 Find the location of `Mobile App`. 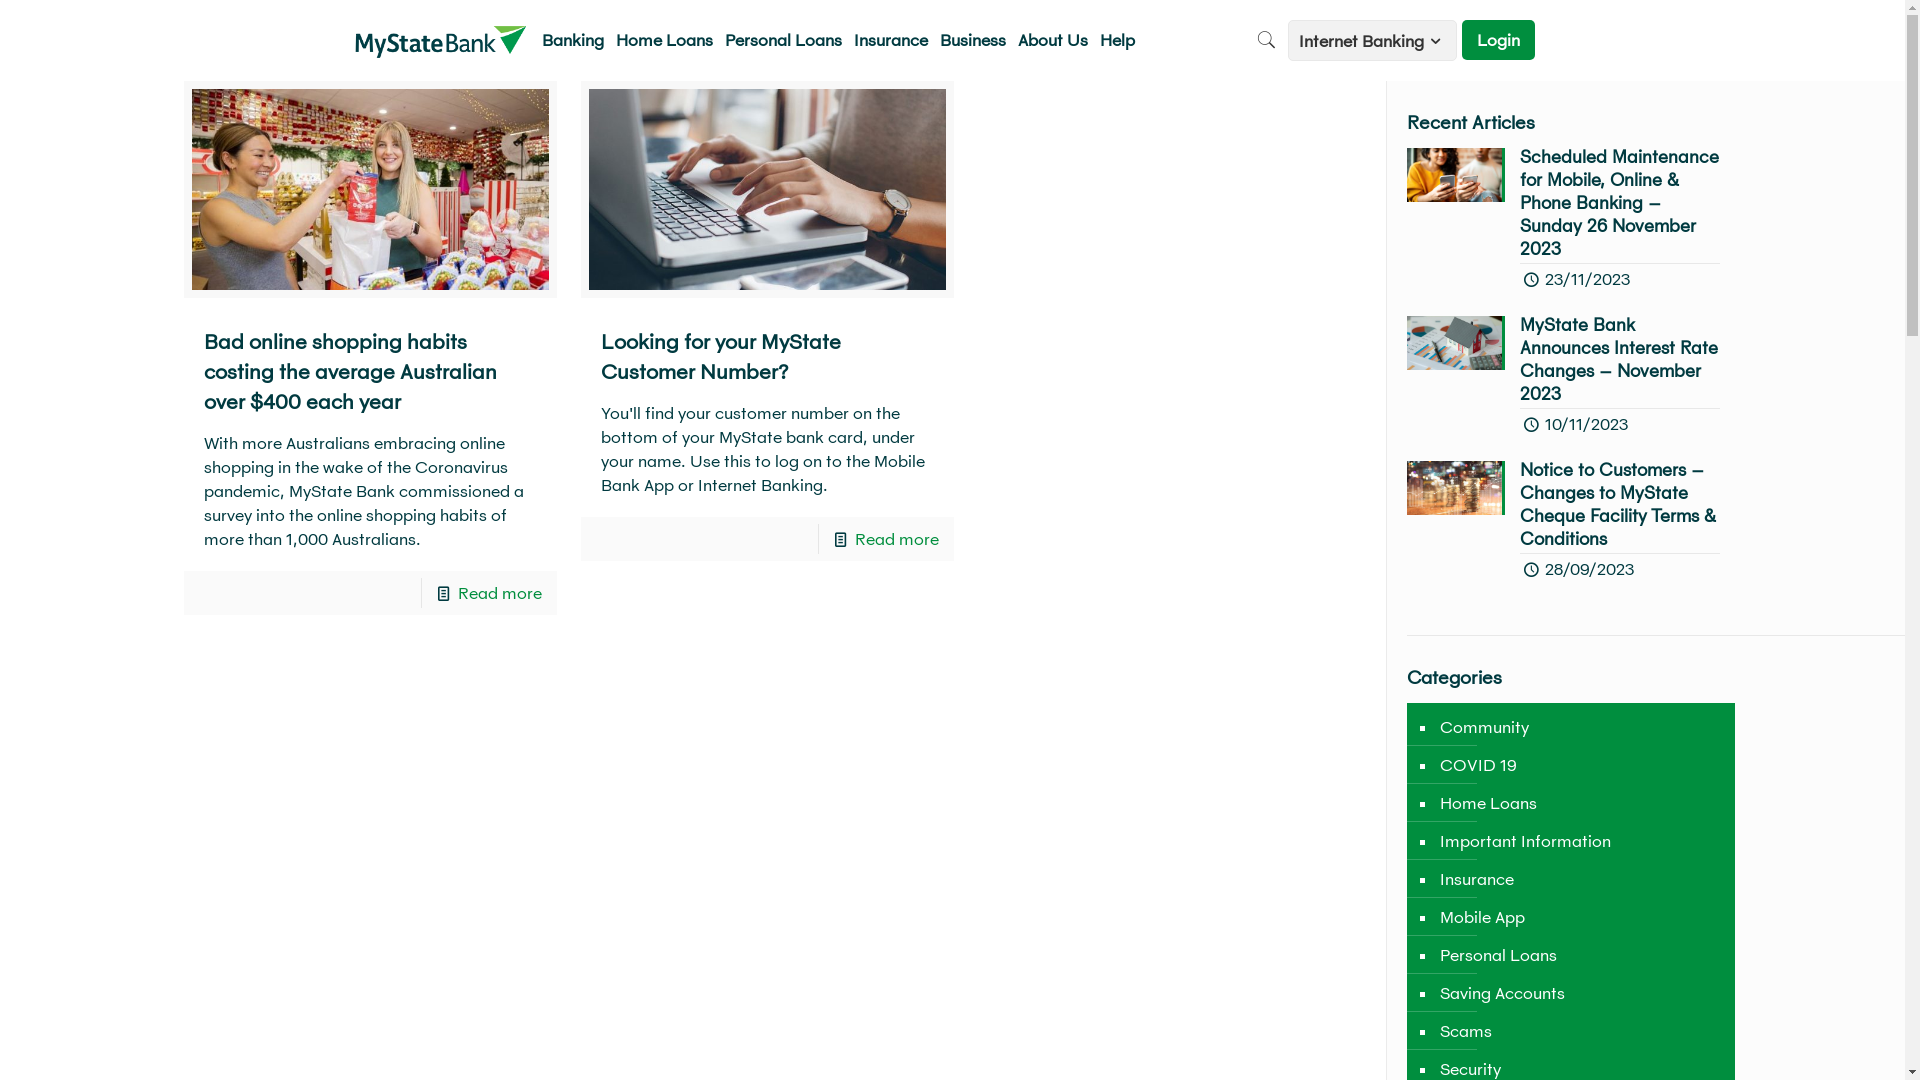

Mobile App is located at coordinates (1481, 917).